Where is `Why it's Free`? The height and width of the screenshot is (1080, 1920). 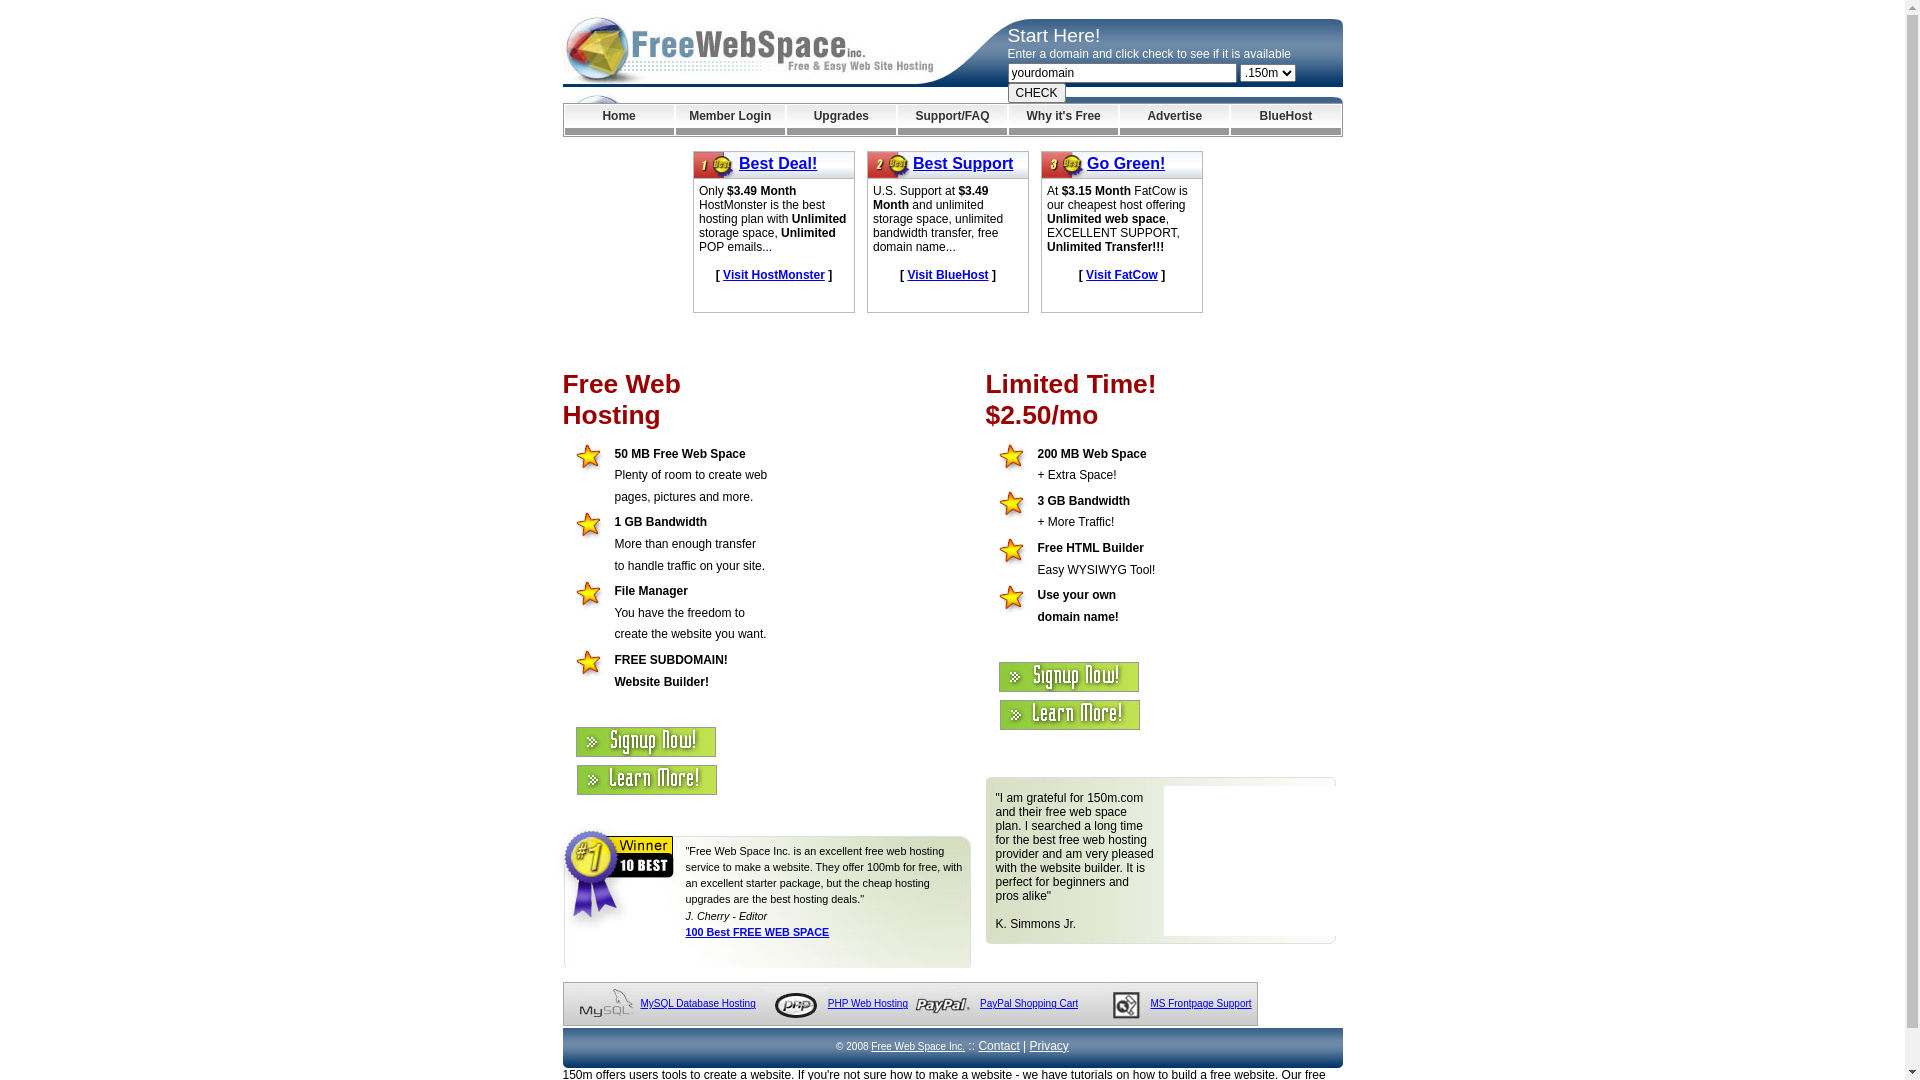 Why it's Free is located at coordinates (1064, 120).